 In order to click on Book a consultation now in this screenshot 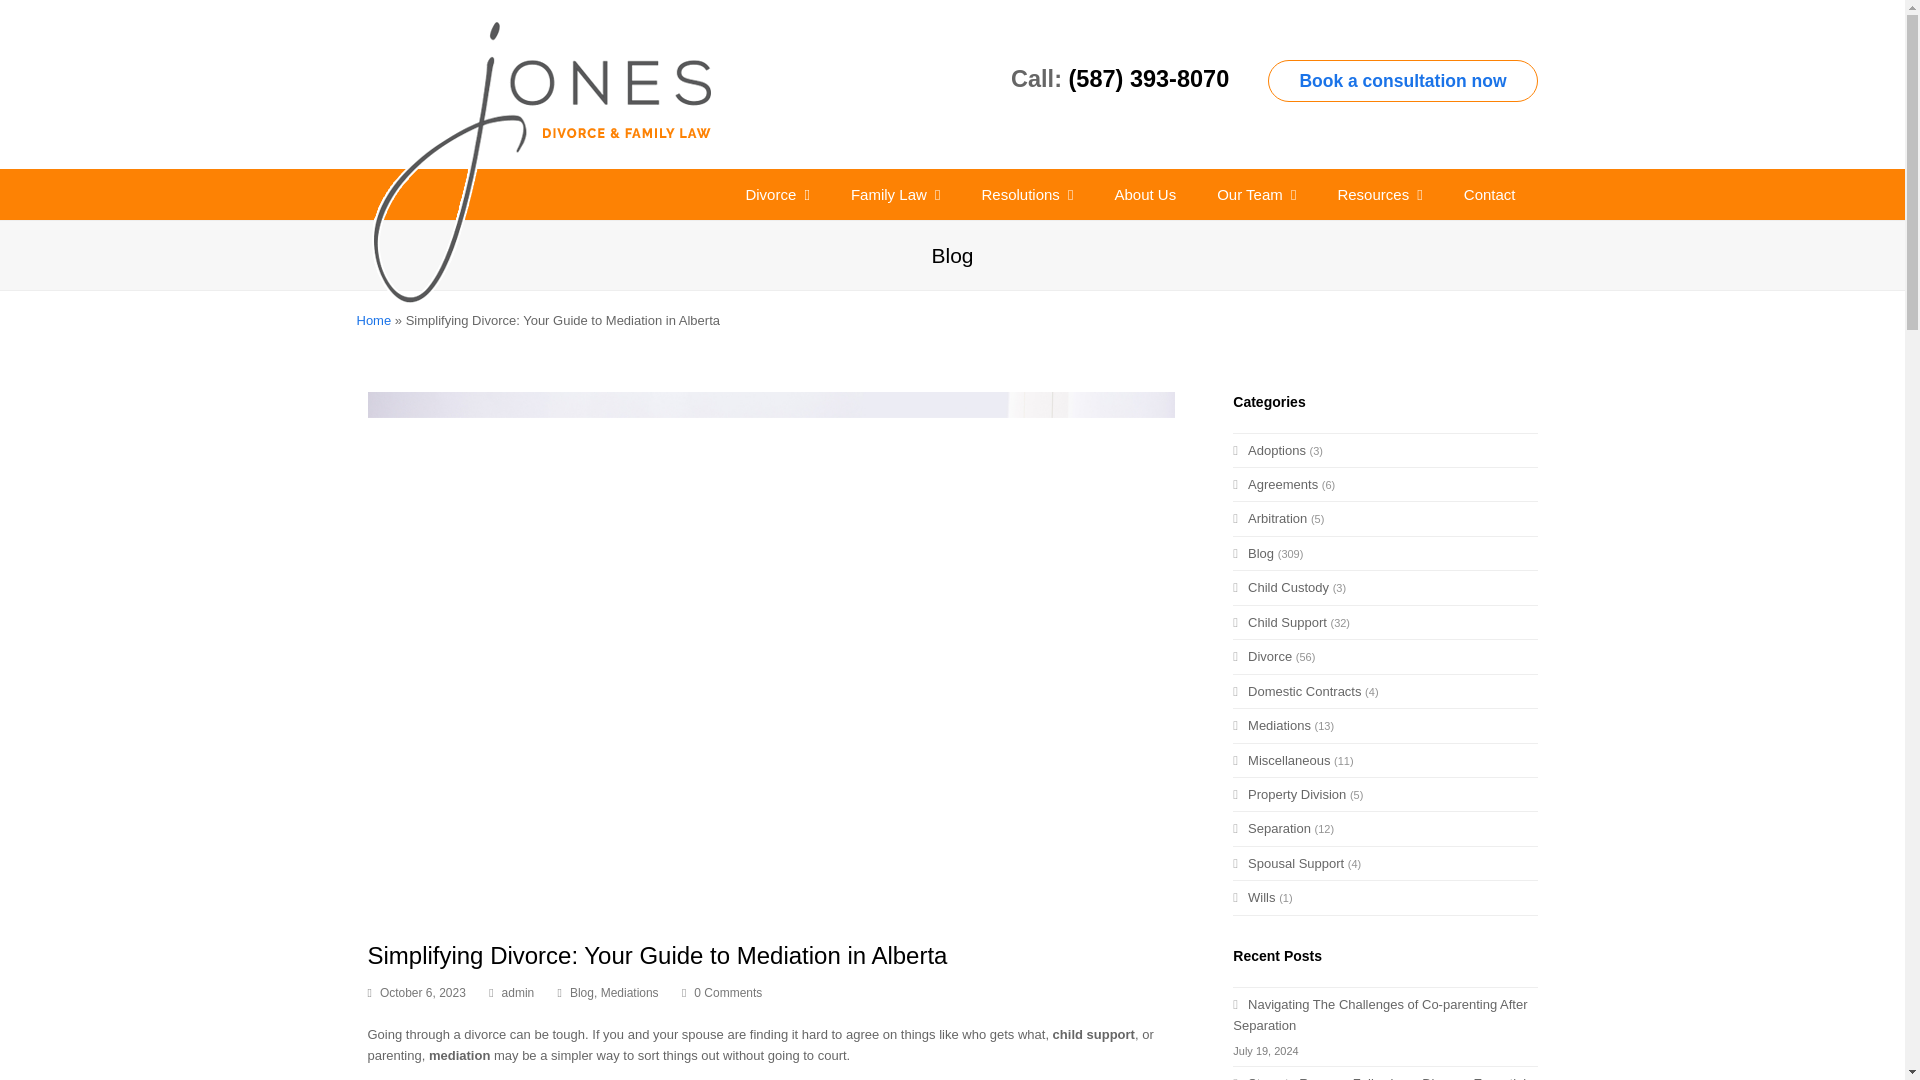, I will do `click(1402, 80)`.